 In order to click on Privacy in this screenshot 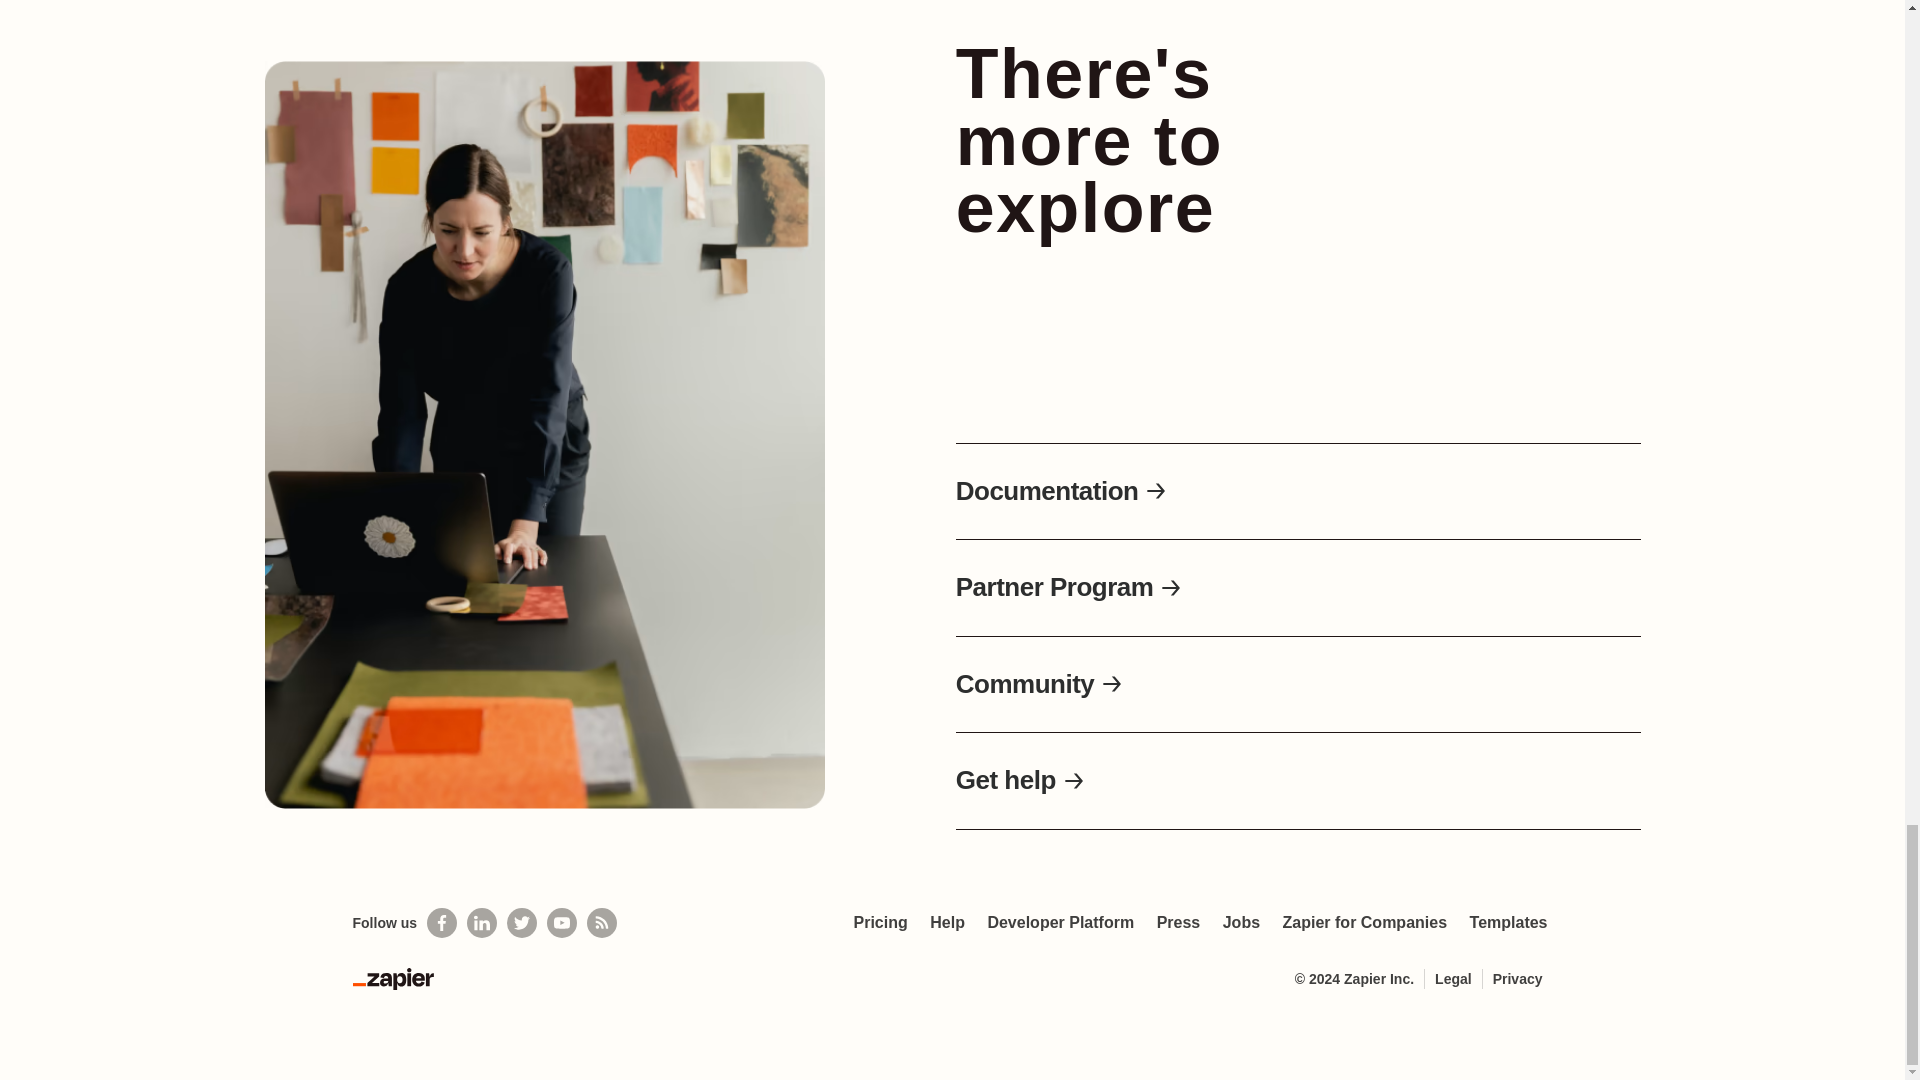, I will do `click(1518, 978)`.